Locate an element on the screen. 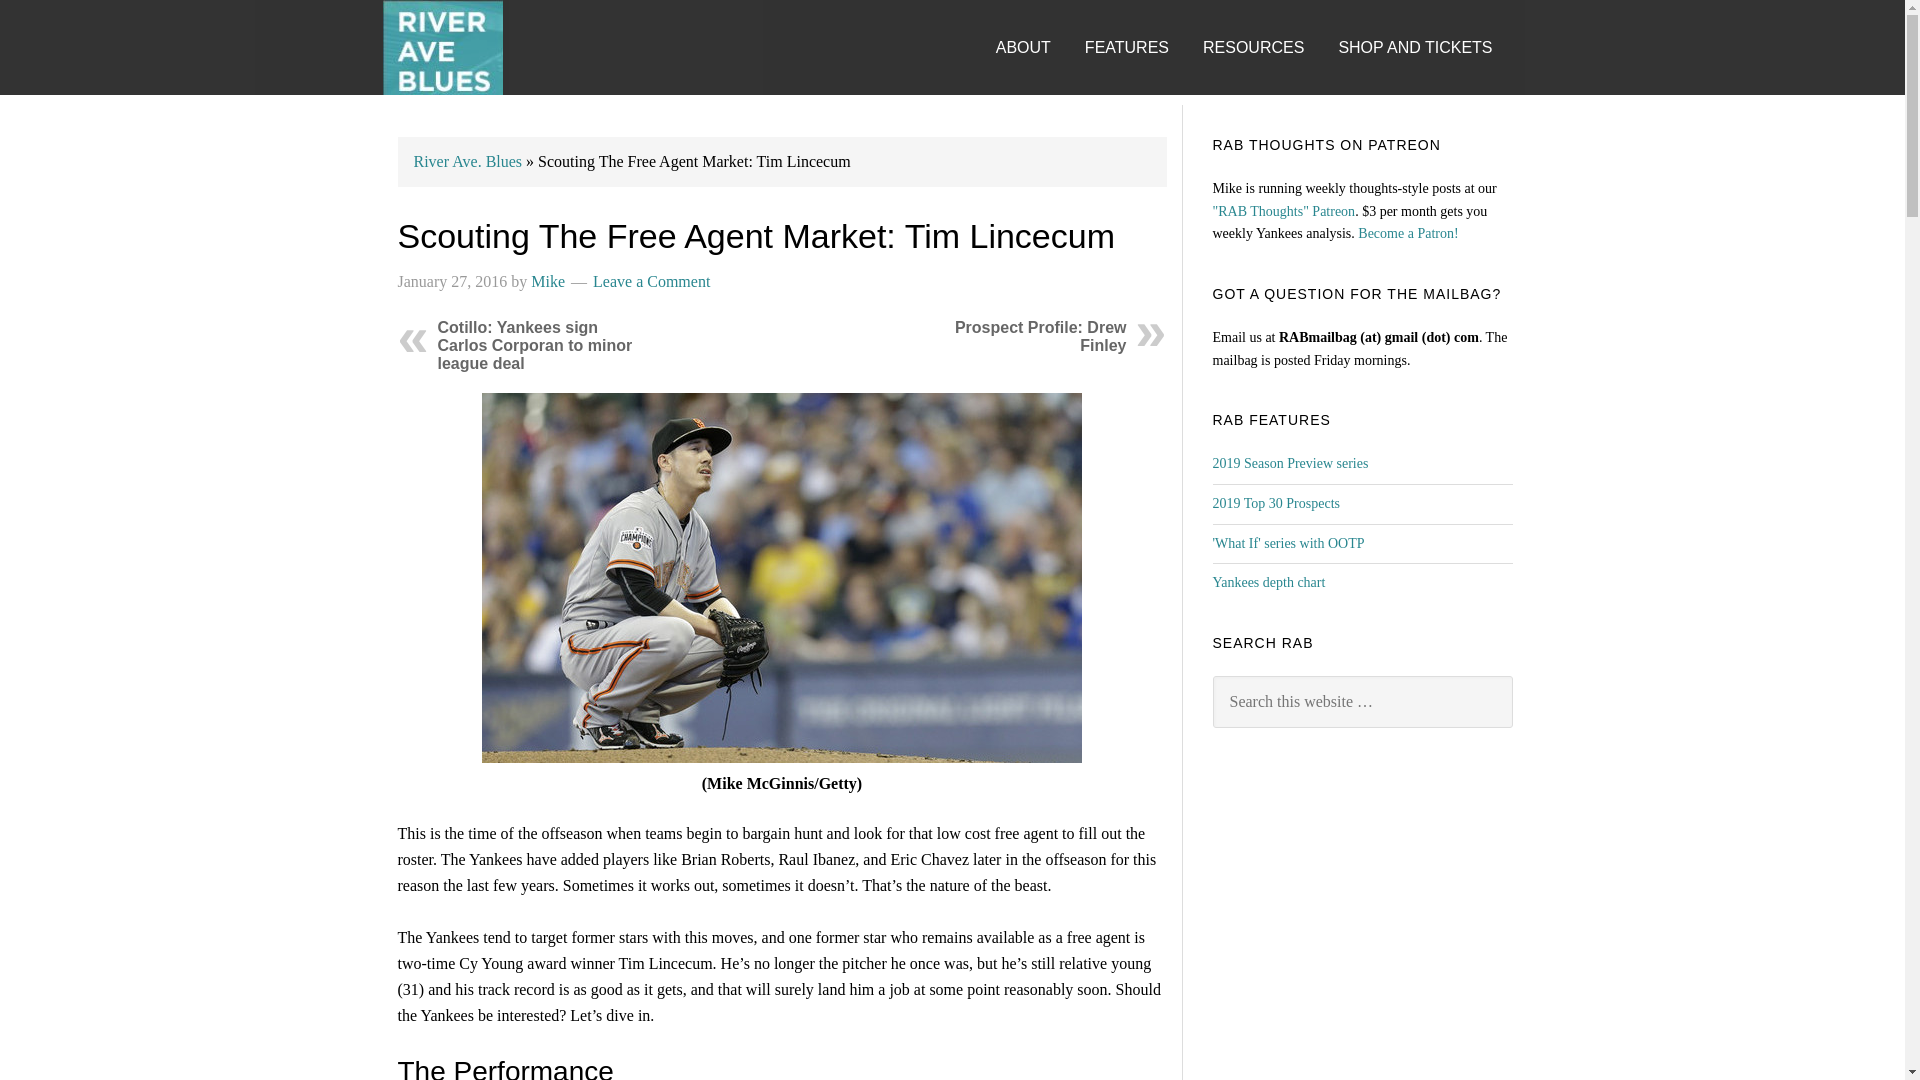 This screenshot has width=1920, height=1080. FEATURES is located at coordinates (1141, 28).